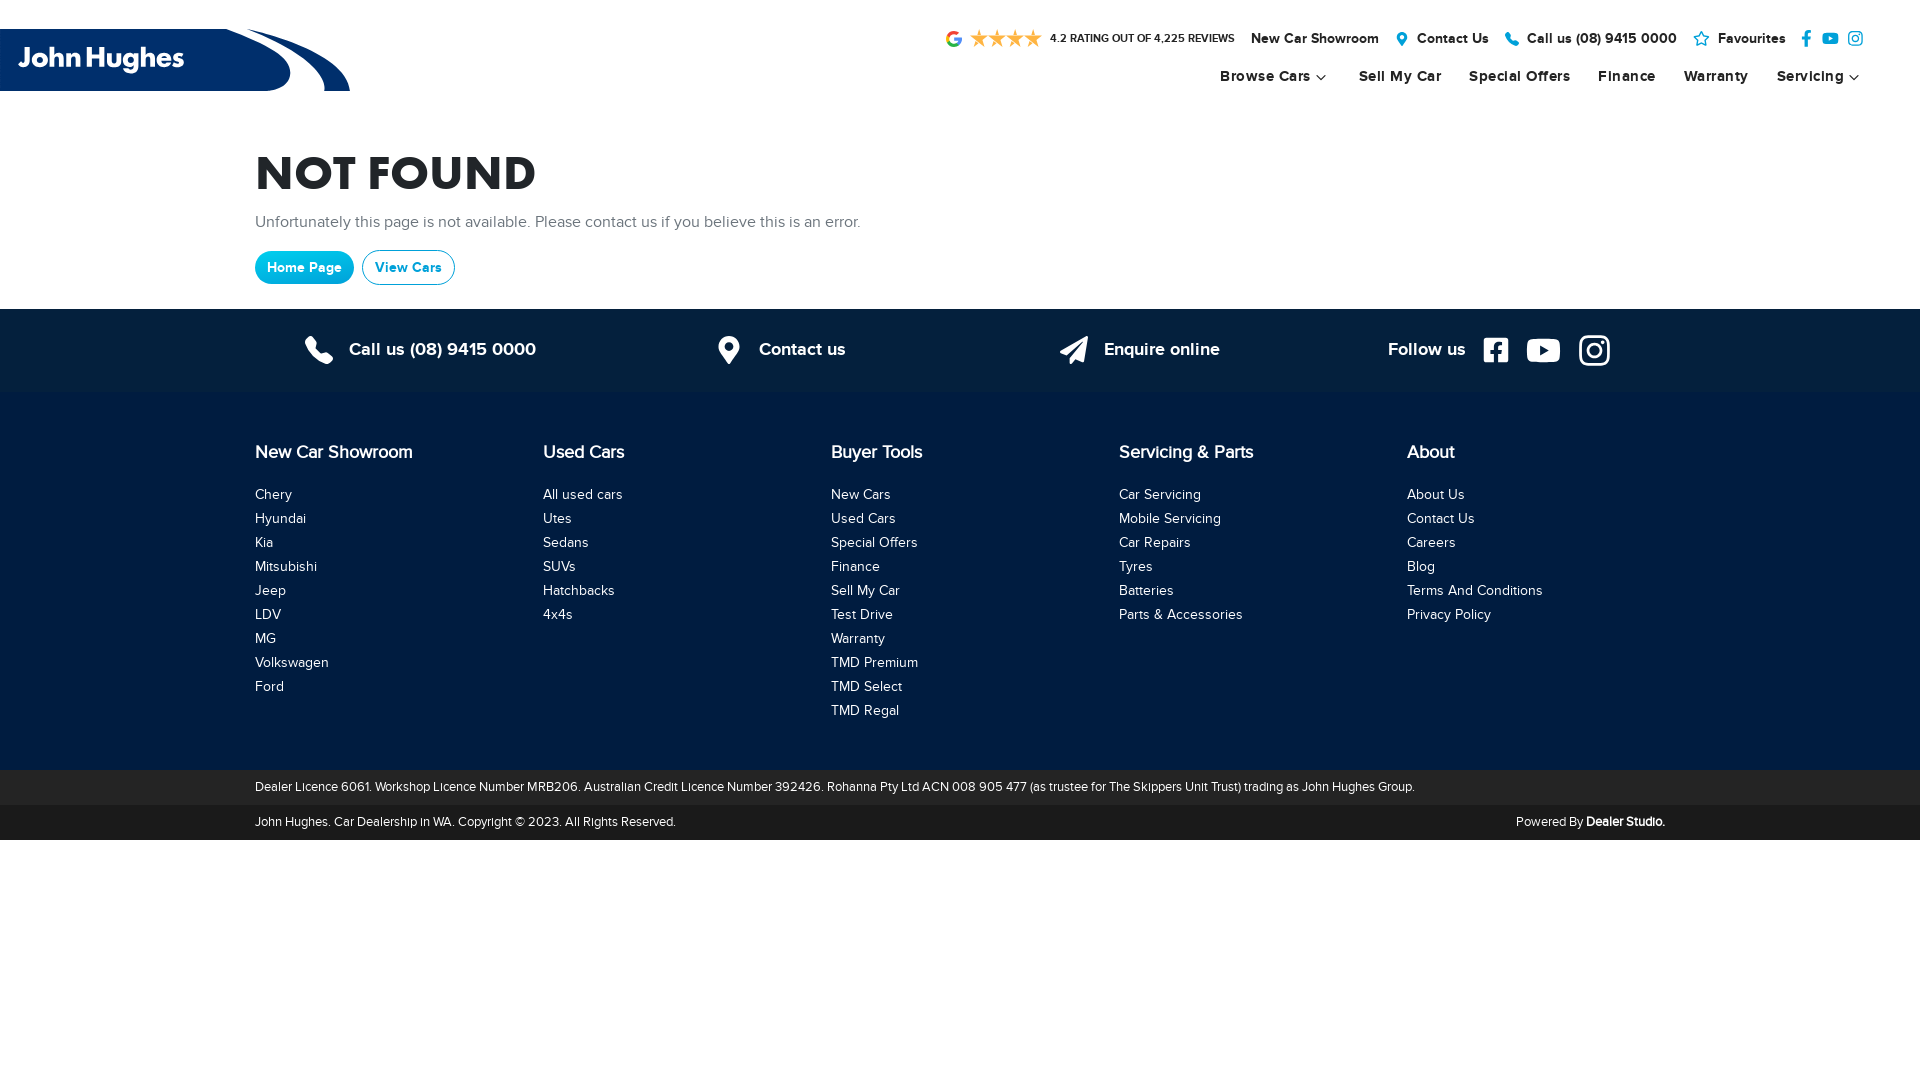  Describe the element at coordinates (1449, 614) in the screenshot. I see `Privacy Policy` at that location.